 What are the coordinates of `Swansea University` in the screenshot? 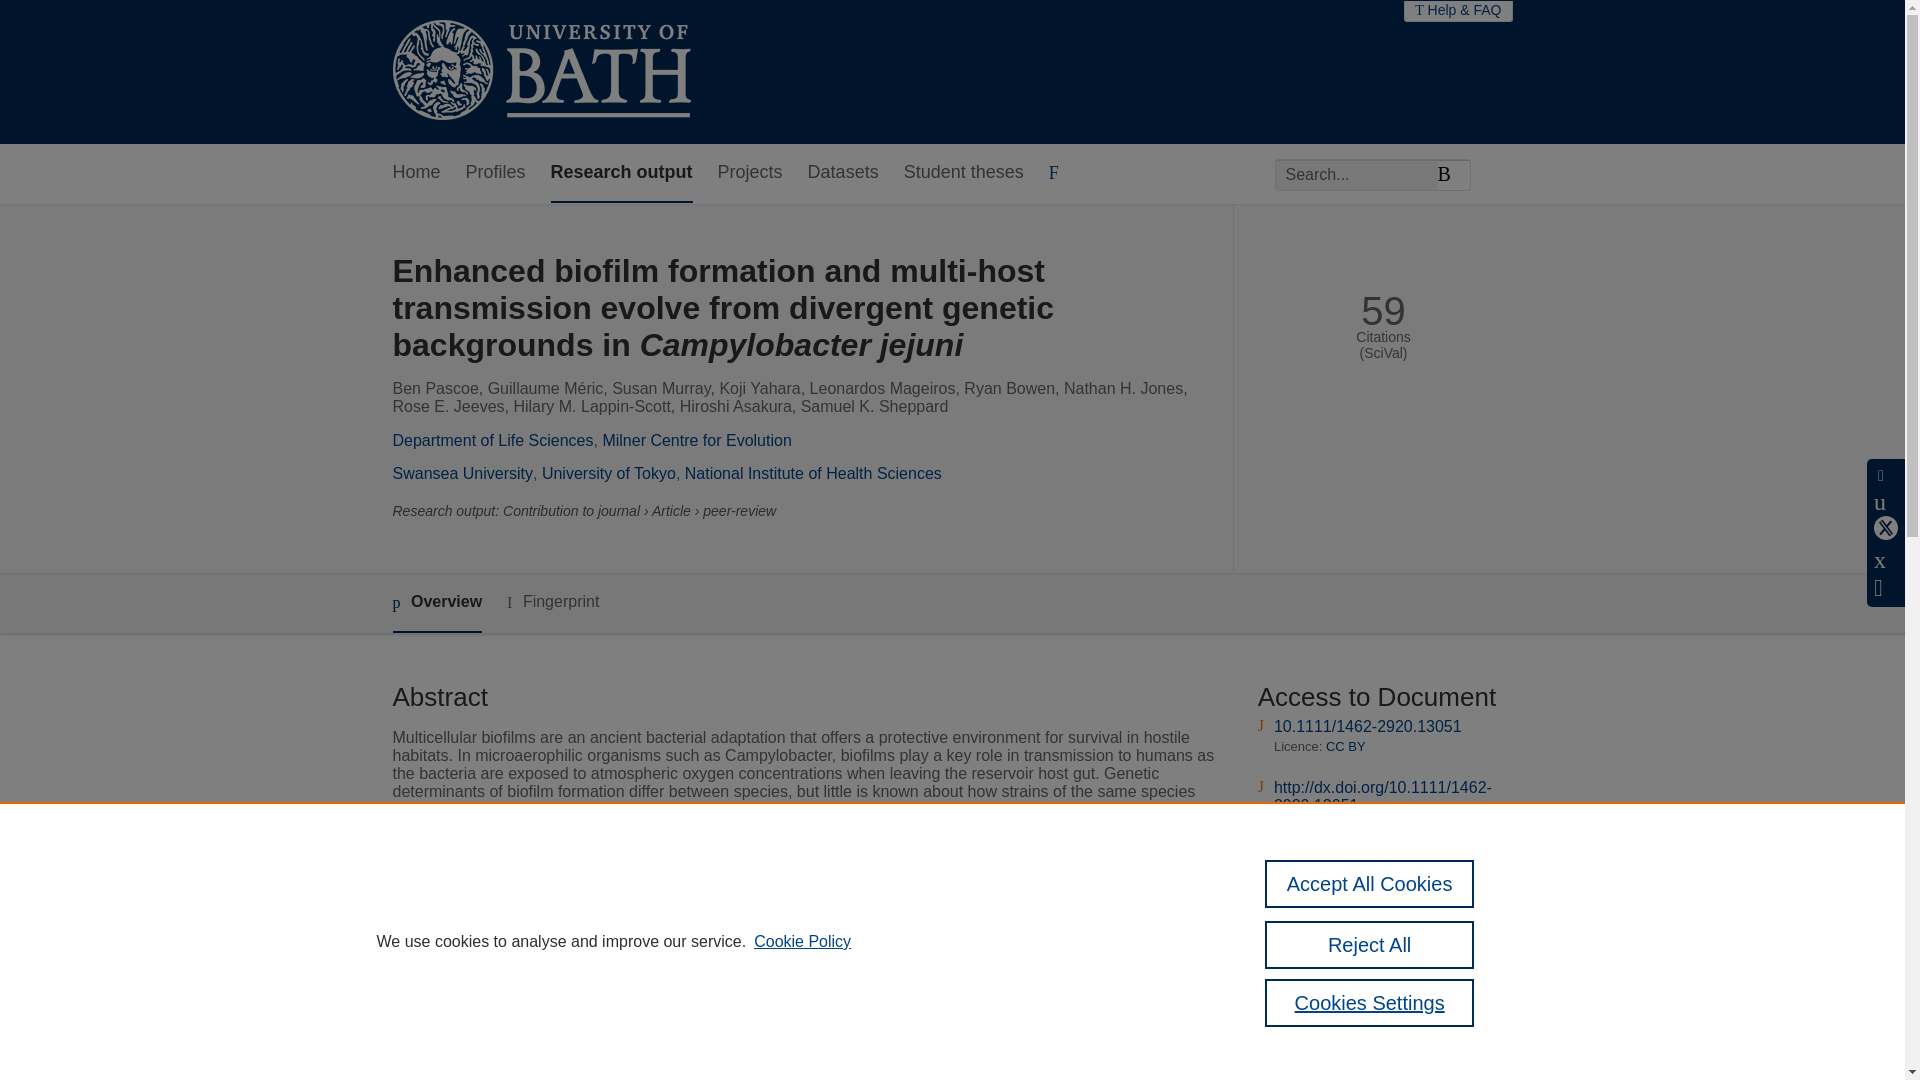 It's located at (462, 473).